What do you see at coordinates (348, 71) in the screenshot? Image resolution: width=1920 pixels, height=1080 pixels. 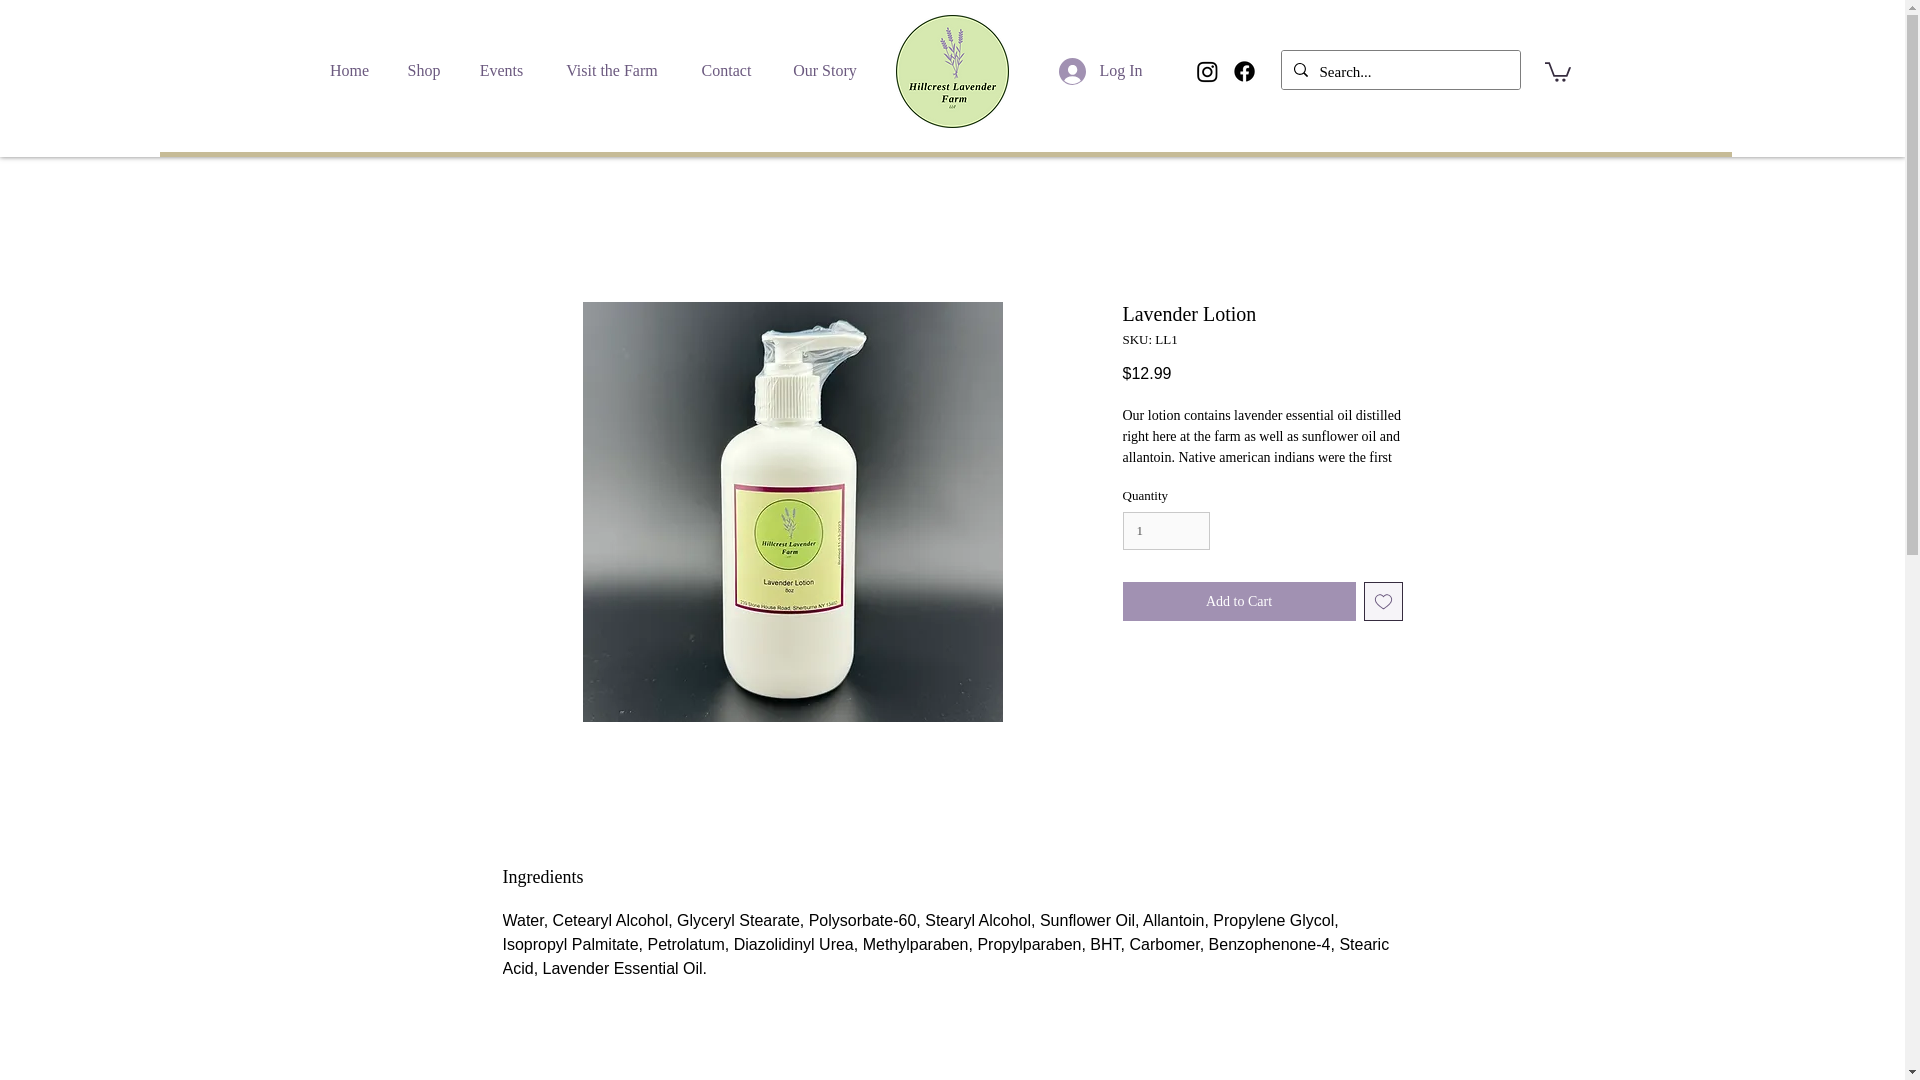 I see `Home` at bounding box center [348, 71].